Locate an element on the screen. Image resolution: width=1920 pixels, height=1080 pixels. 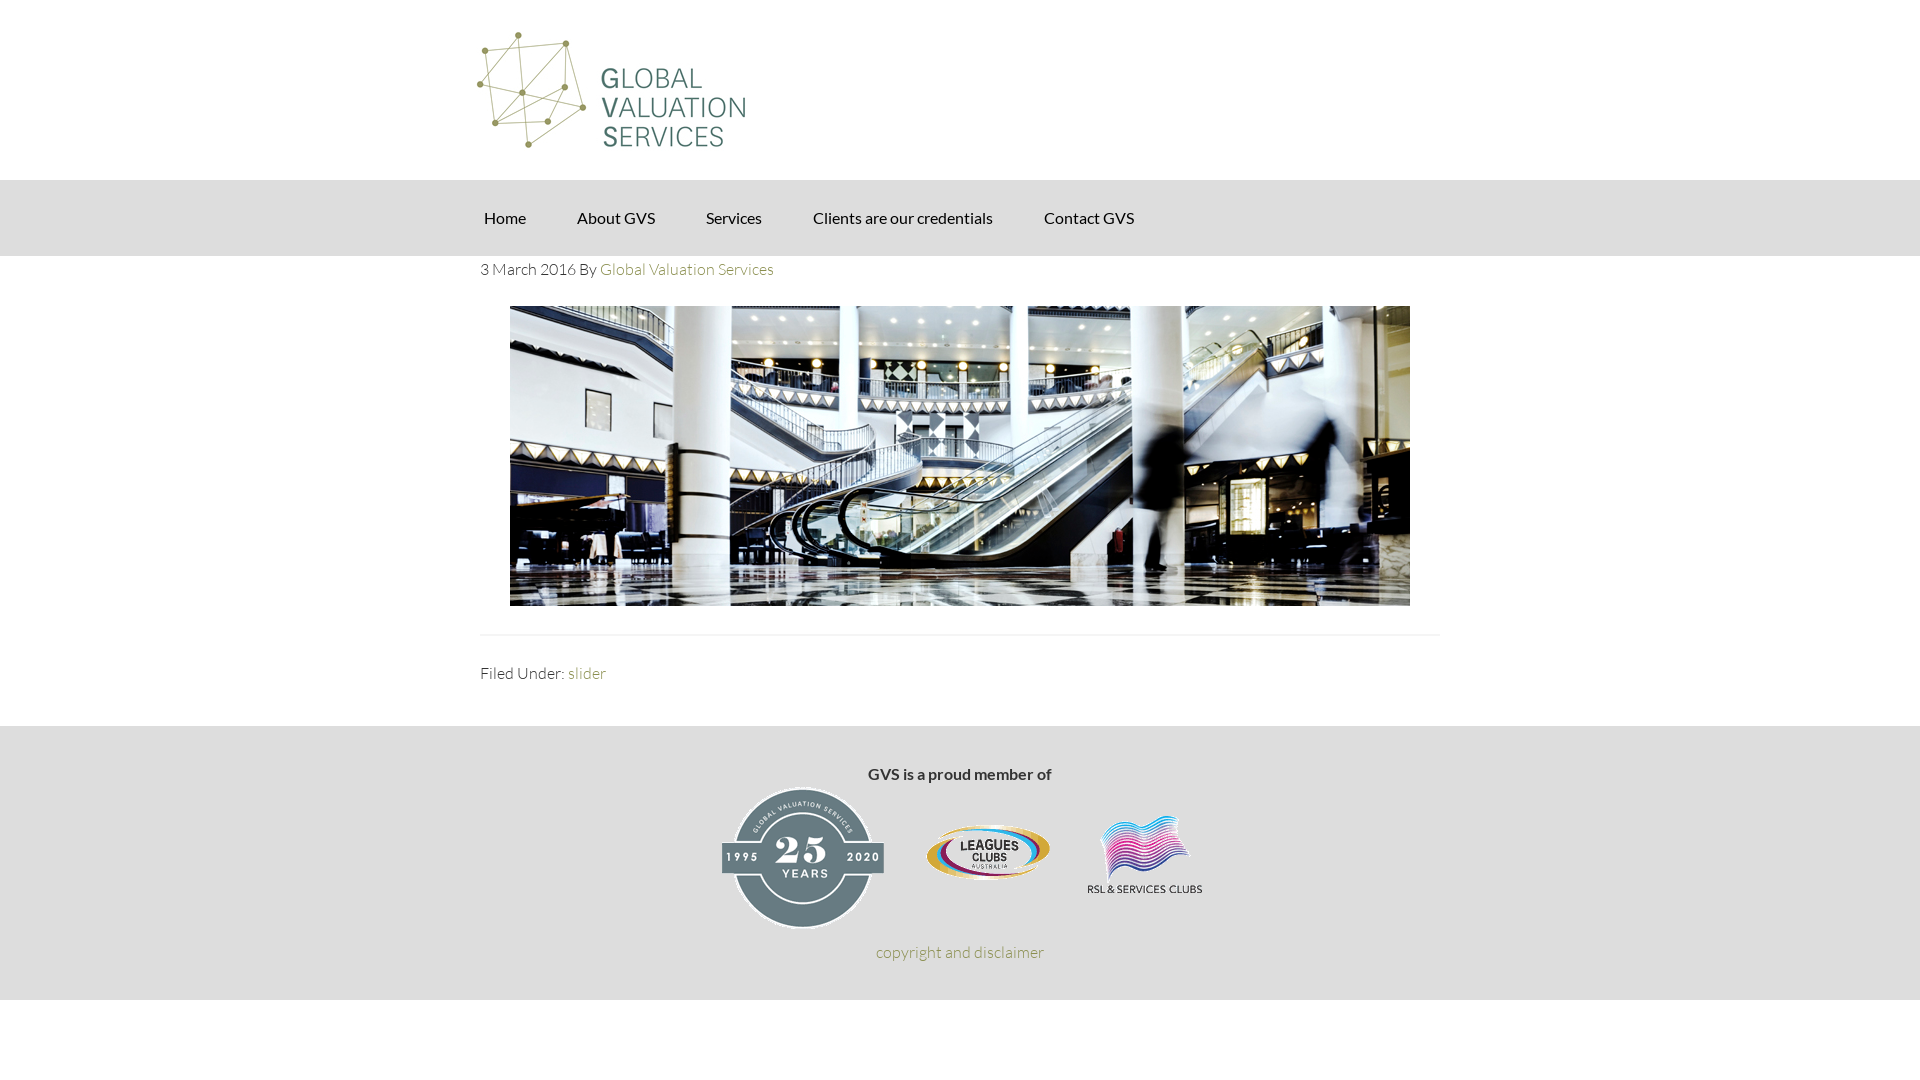
Contact GVS is located at coordinates (1089, 218).